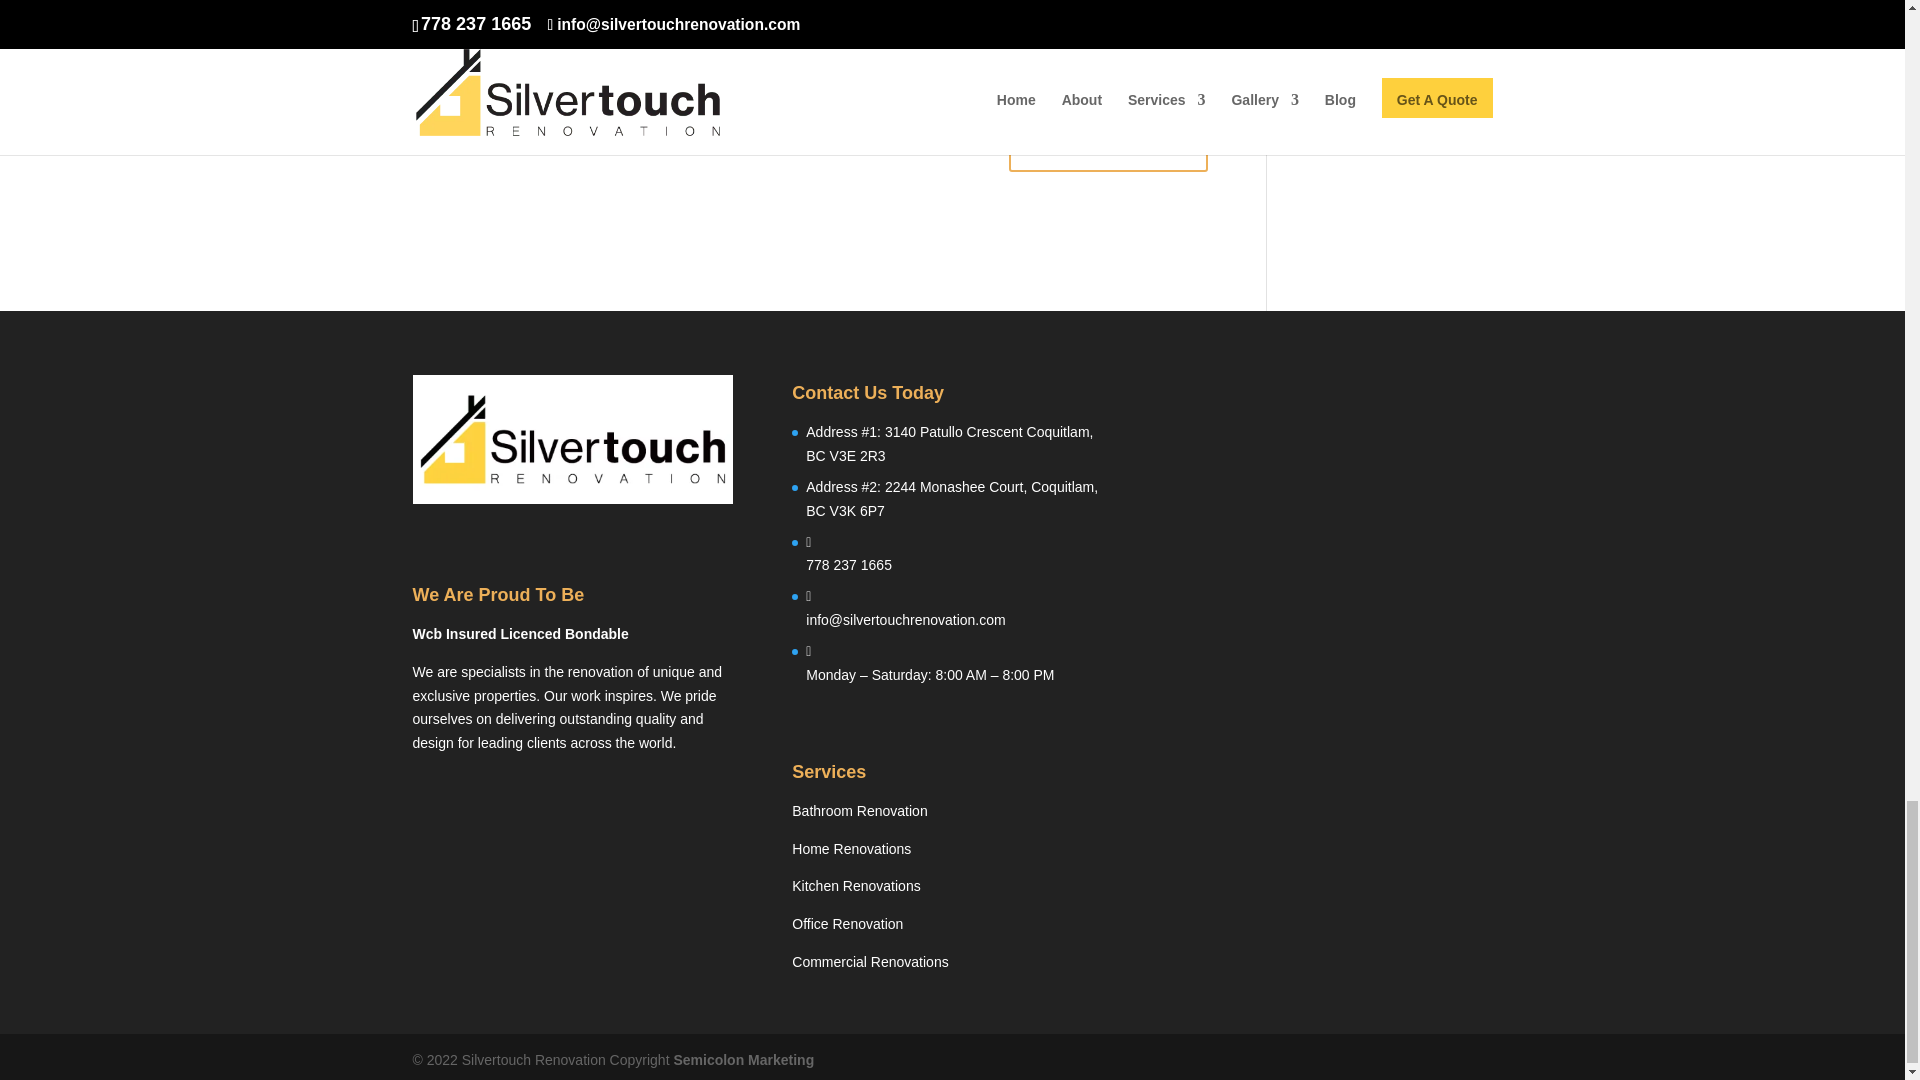 The height and width of the screenshot is (1080, 1920). What do you see at coordinates (1108, 146) in the screenshot?
I see `Submit Comment` at bounding box center [1108, 146].